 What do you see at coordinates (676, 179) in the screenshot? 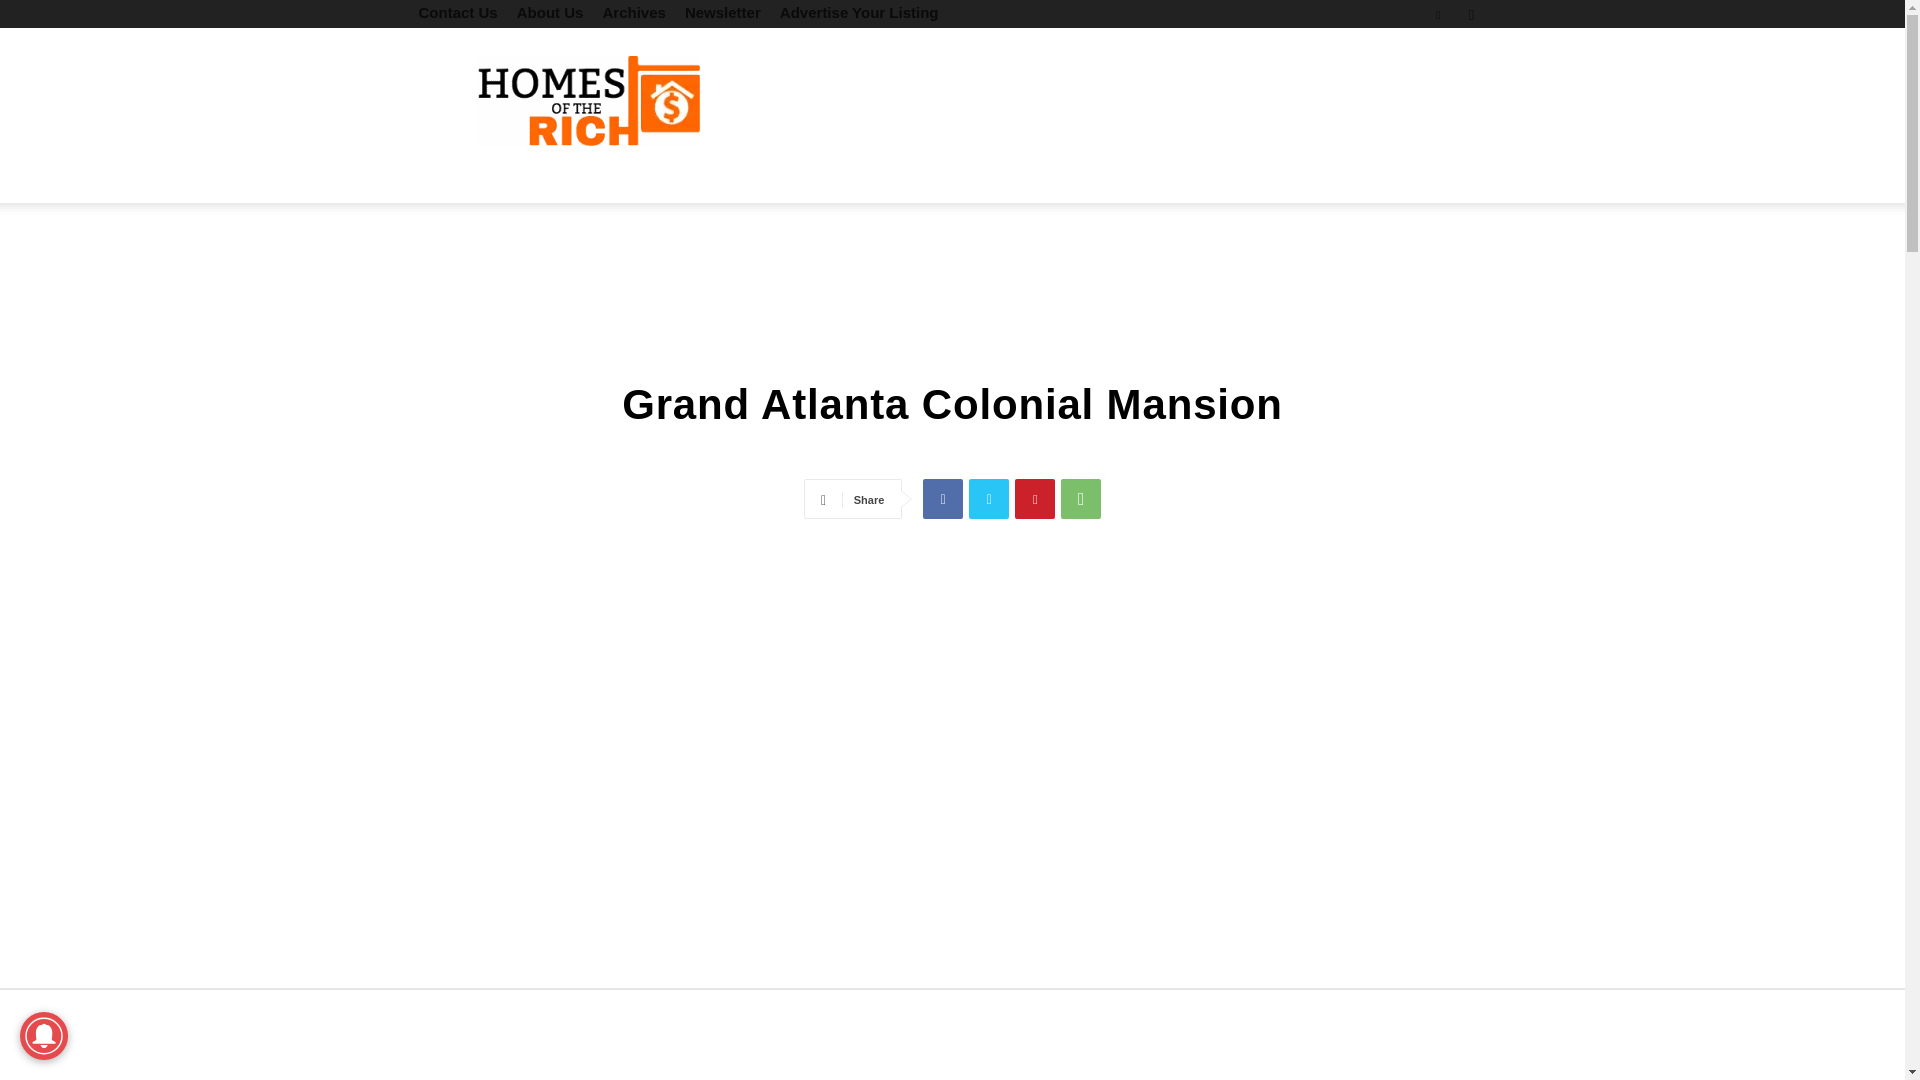
I see `SEARCH BY STATE` at bounding box center [676, 179].